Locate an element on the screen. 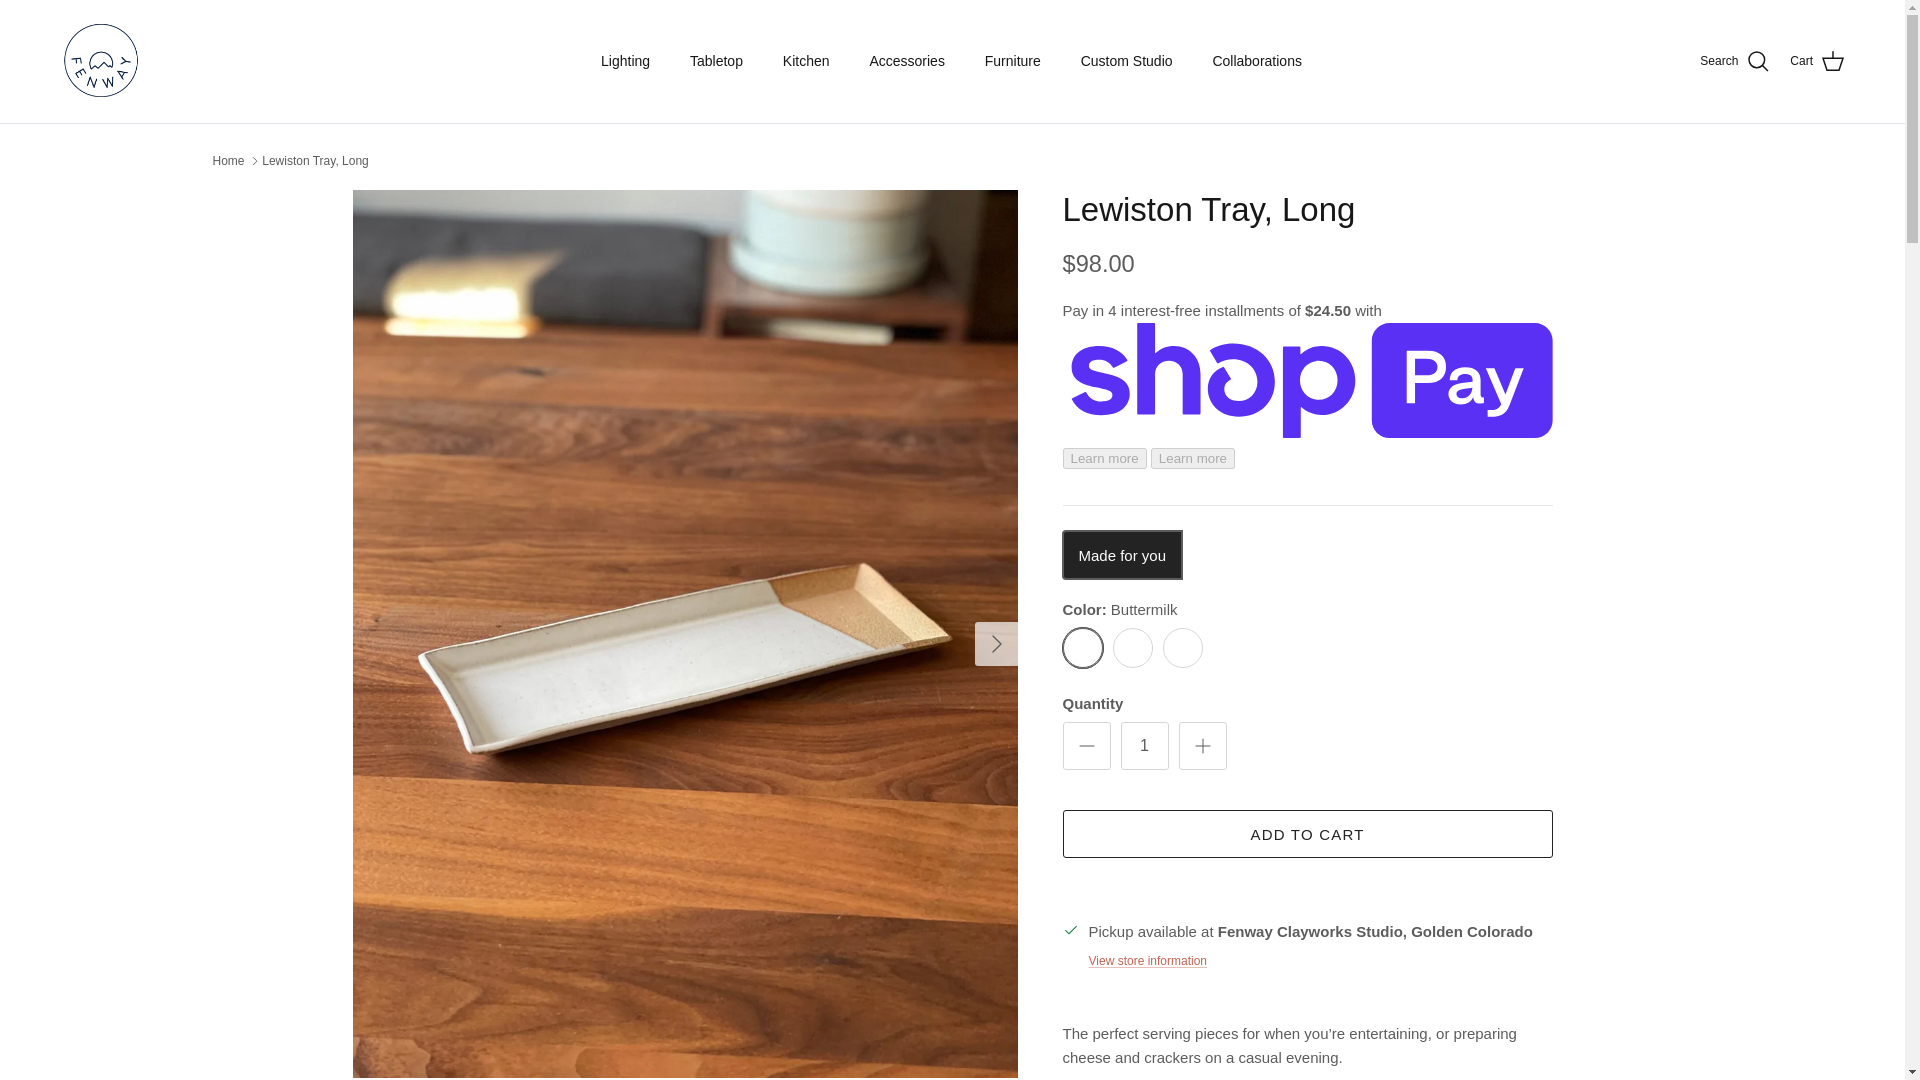 The width and height of the screenshot is (1920, 1080). Kitchen is located at coordinates (806, 61).